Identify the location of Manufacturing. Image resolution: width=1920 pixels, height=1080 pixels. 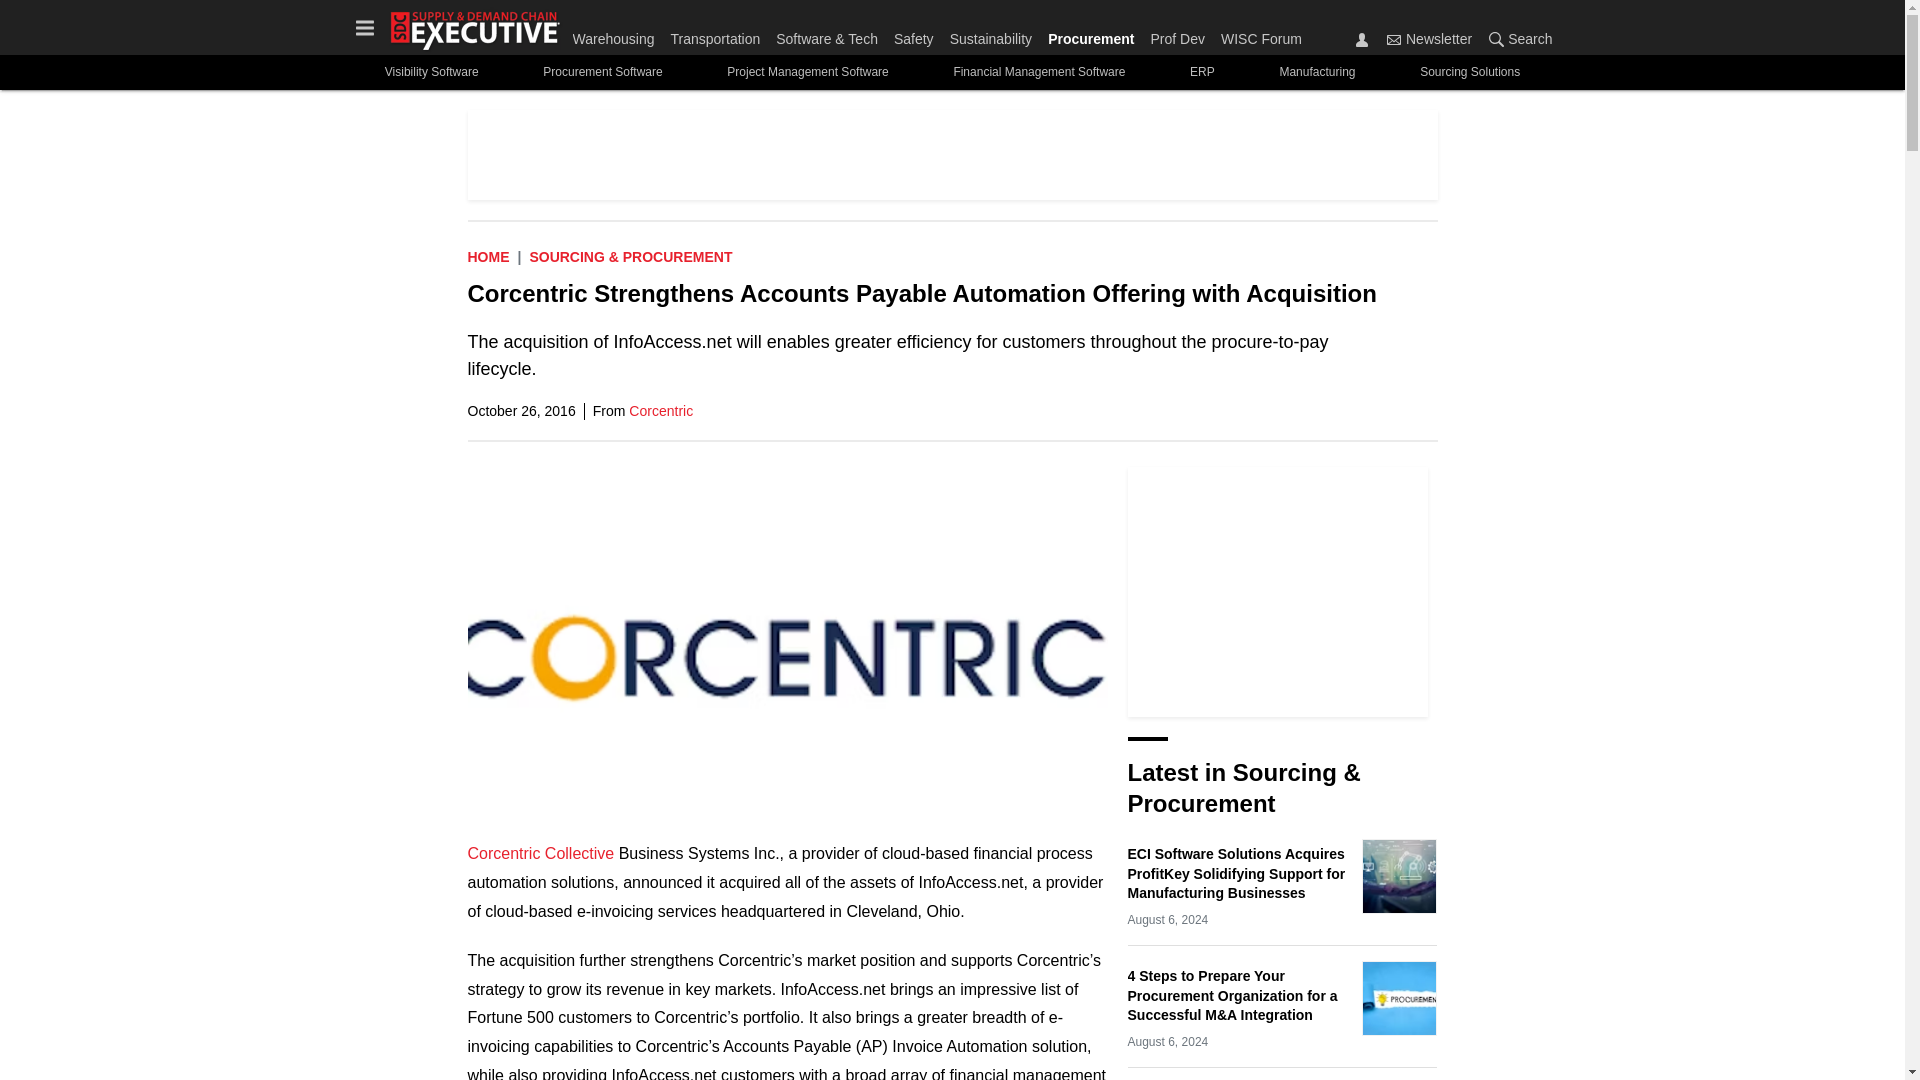
(1318, 72).